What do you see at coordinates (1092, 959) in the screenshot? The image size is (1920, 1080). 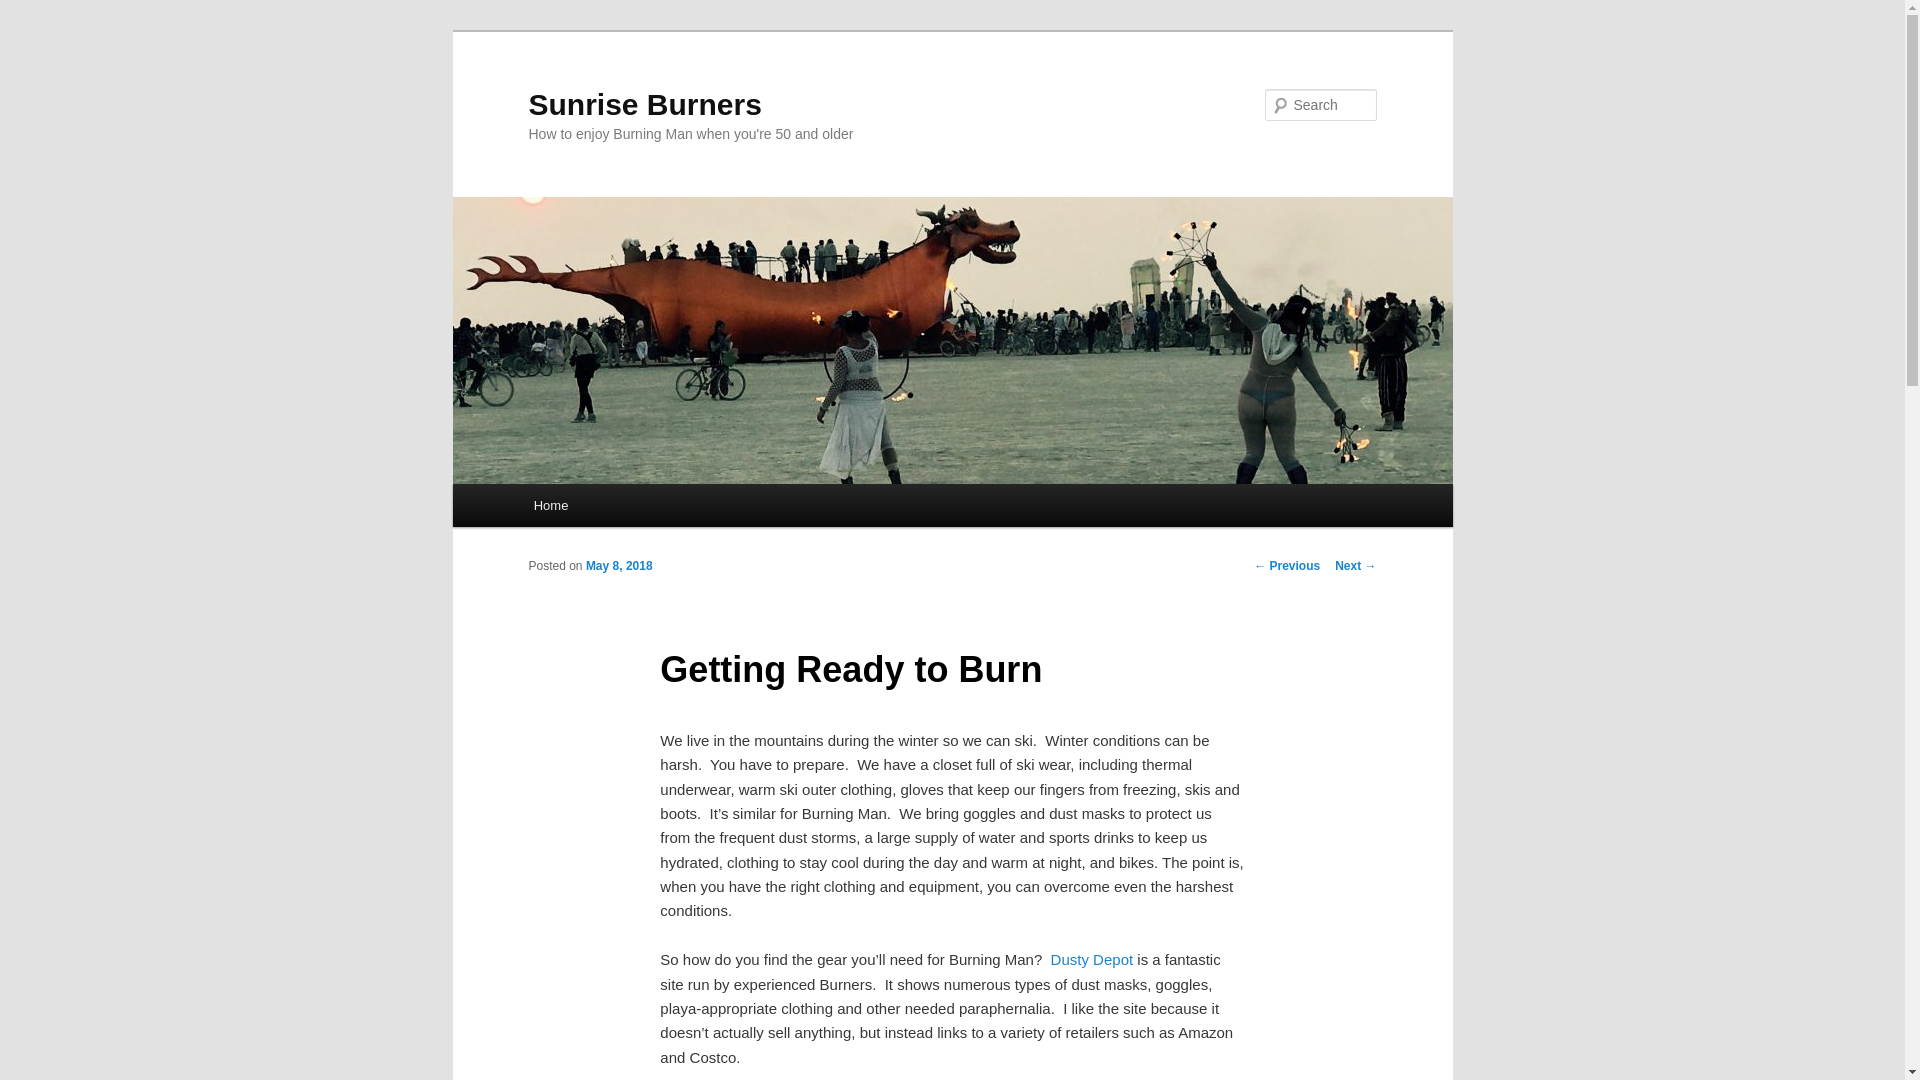 I see `Dusty Depot` at bounding box center [1092, 959].